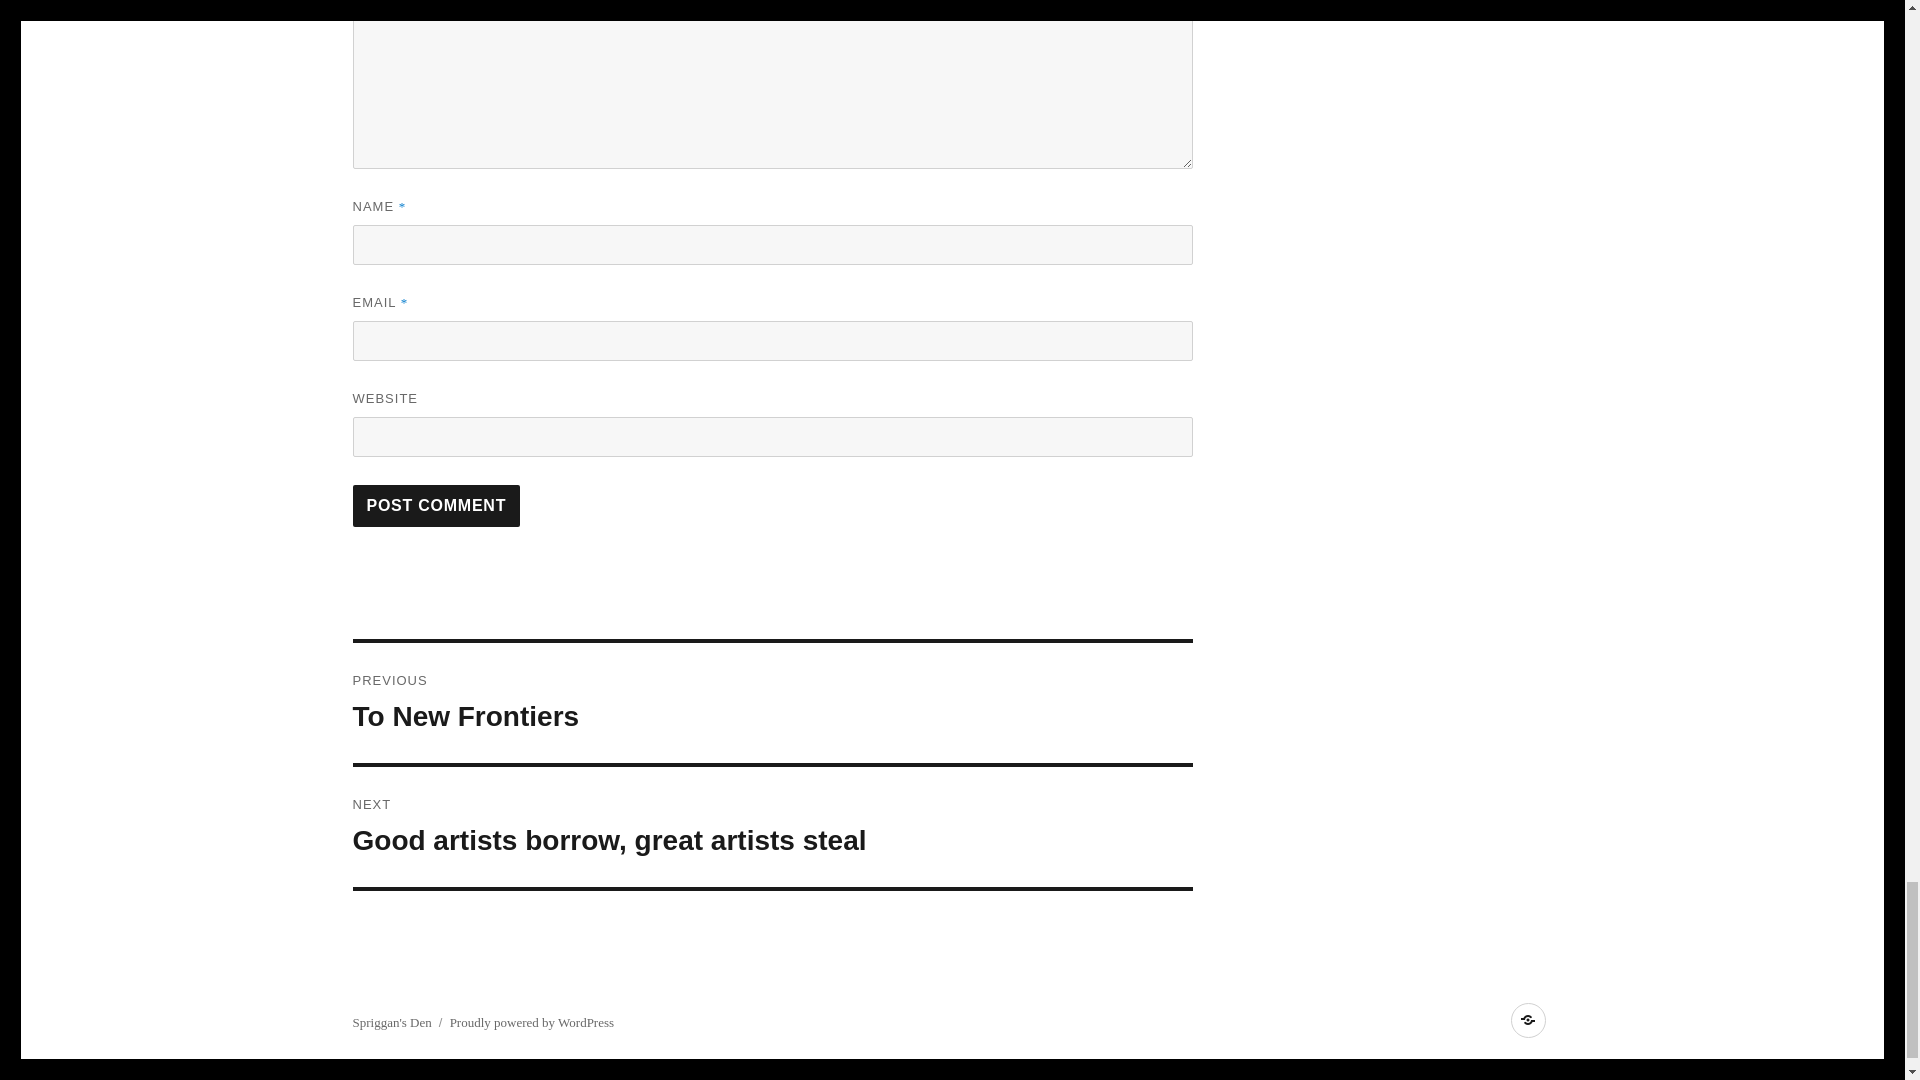 This screenshot has height=1080, width=1920. I want to click on Post Comment, so click(436, 506).